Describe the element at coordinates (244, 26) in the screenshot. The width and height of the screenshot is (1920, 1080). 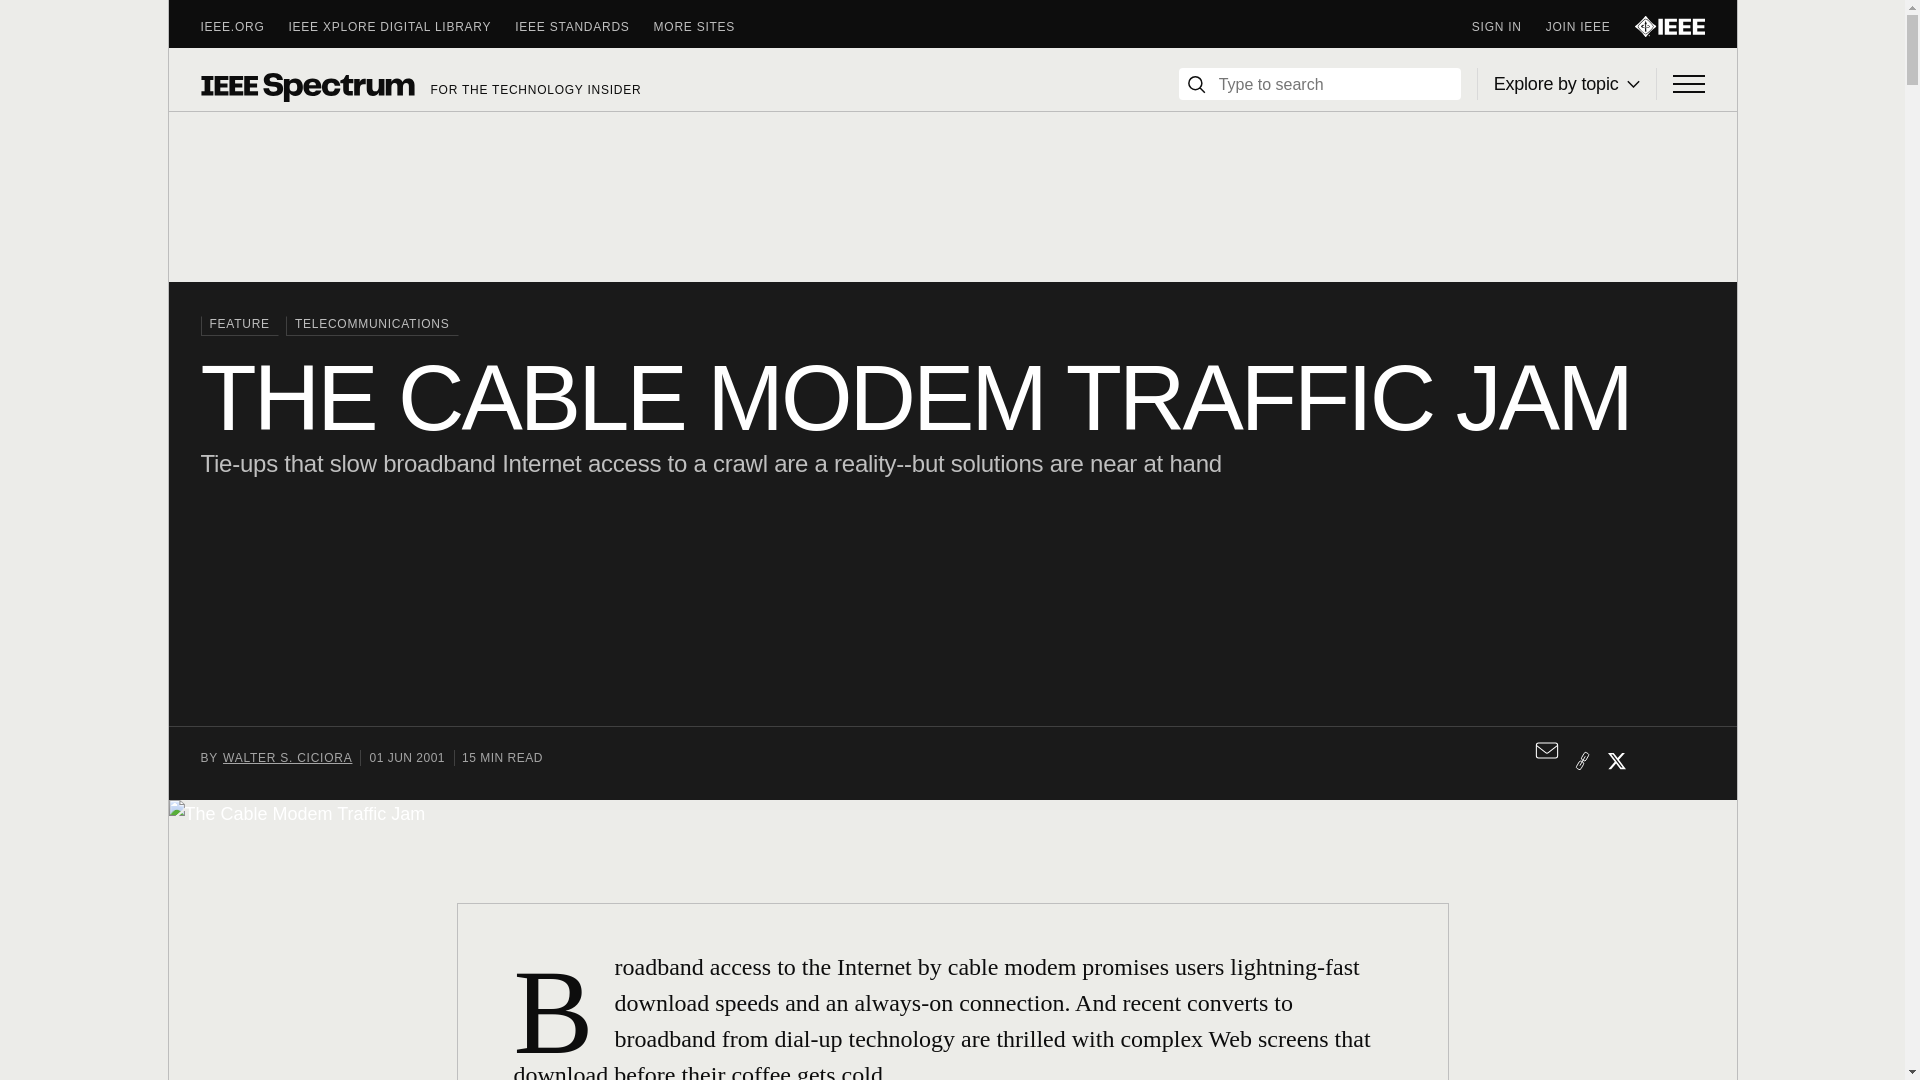
I see `IEEE.ORG` at that location.